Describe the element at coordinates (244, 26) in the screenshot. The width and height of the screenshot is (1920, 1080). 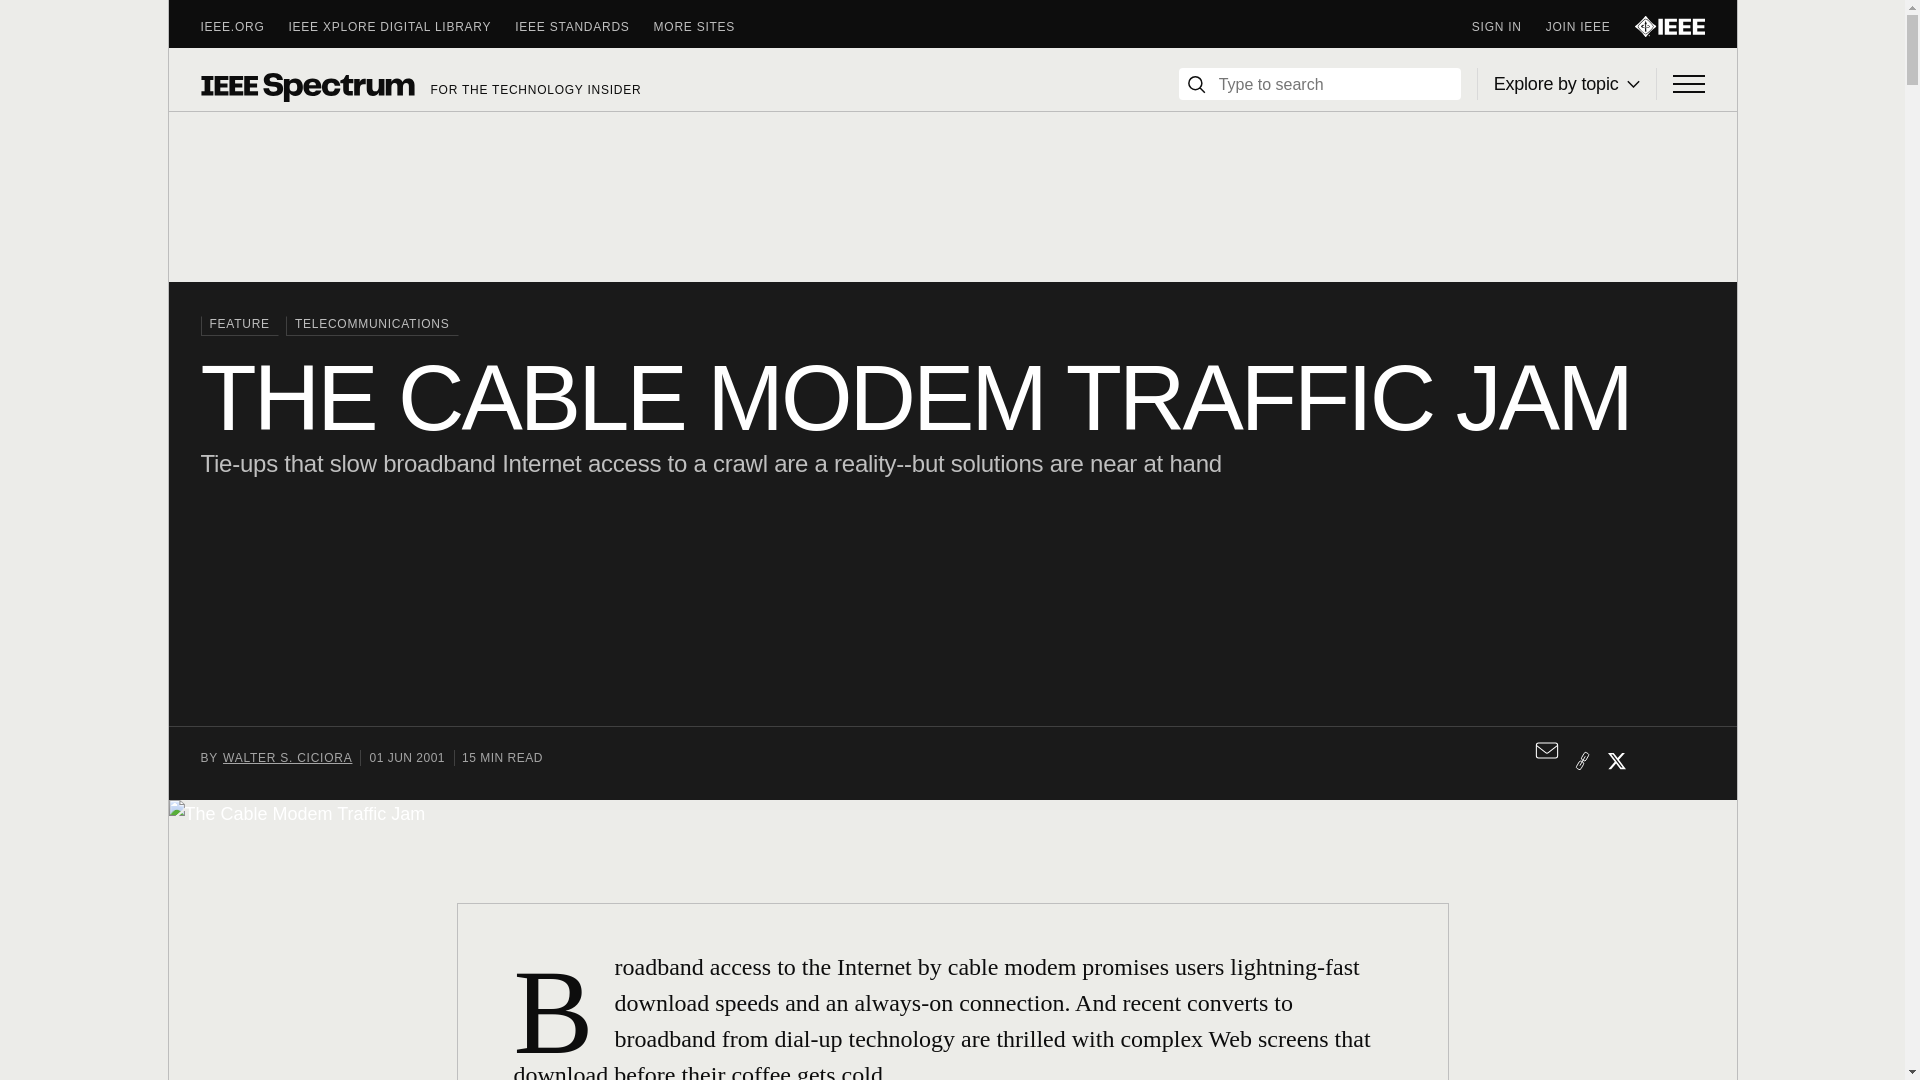
I see `IEEE.ORG` at that location.